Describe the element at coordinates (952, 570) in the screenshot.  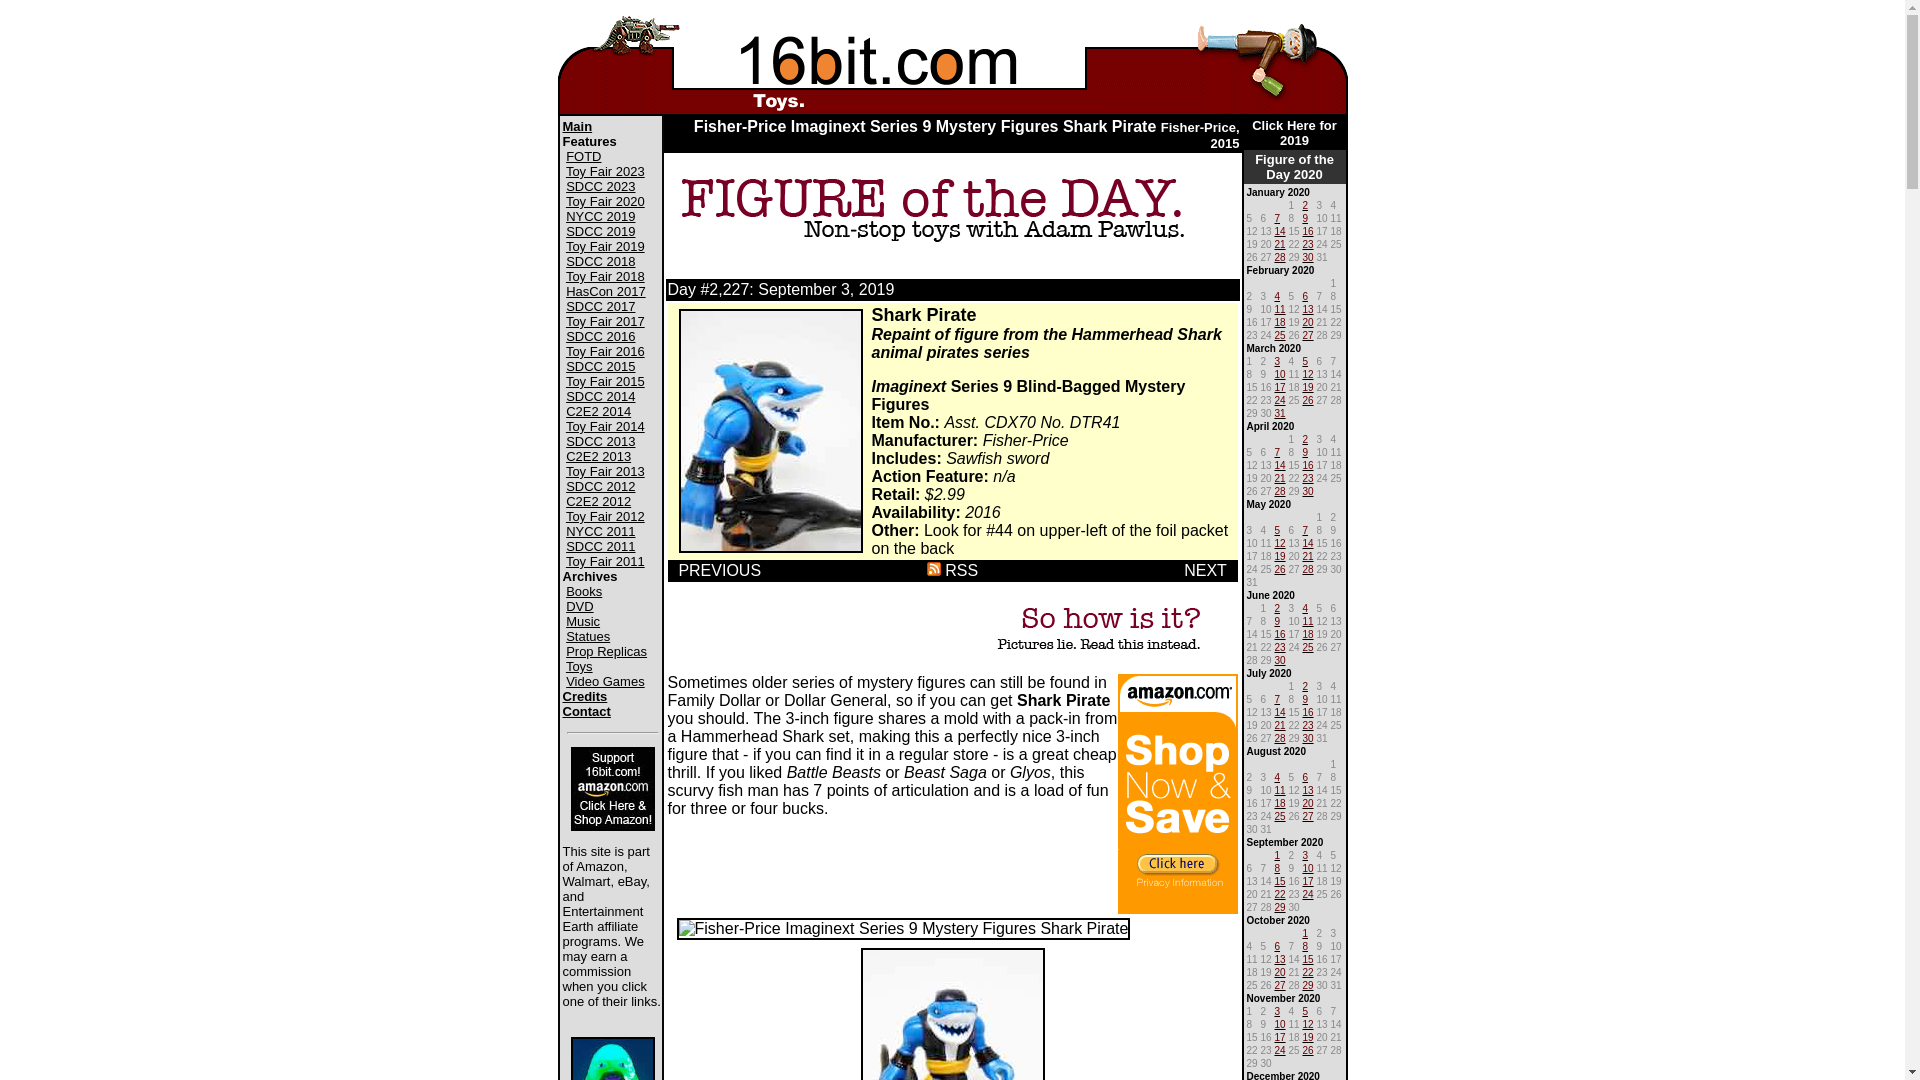
I see `RSS` at that location.